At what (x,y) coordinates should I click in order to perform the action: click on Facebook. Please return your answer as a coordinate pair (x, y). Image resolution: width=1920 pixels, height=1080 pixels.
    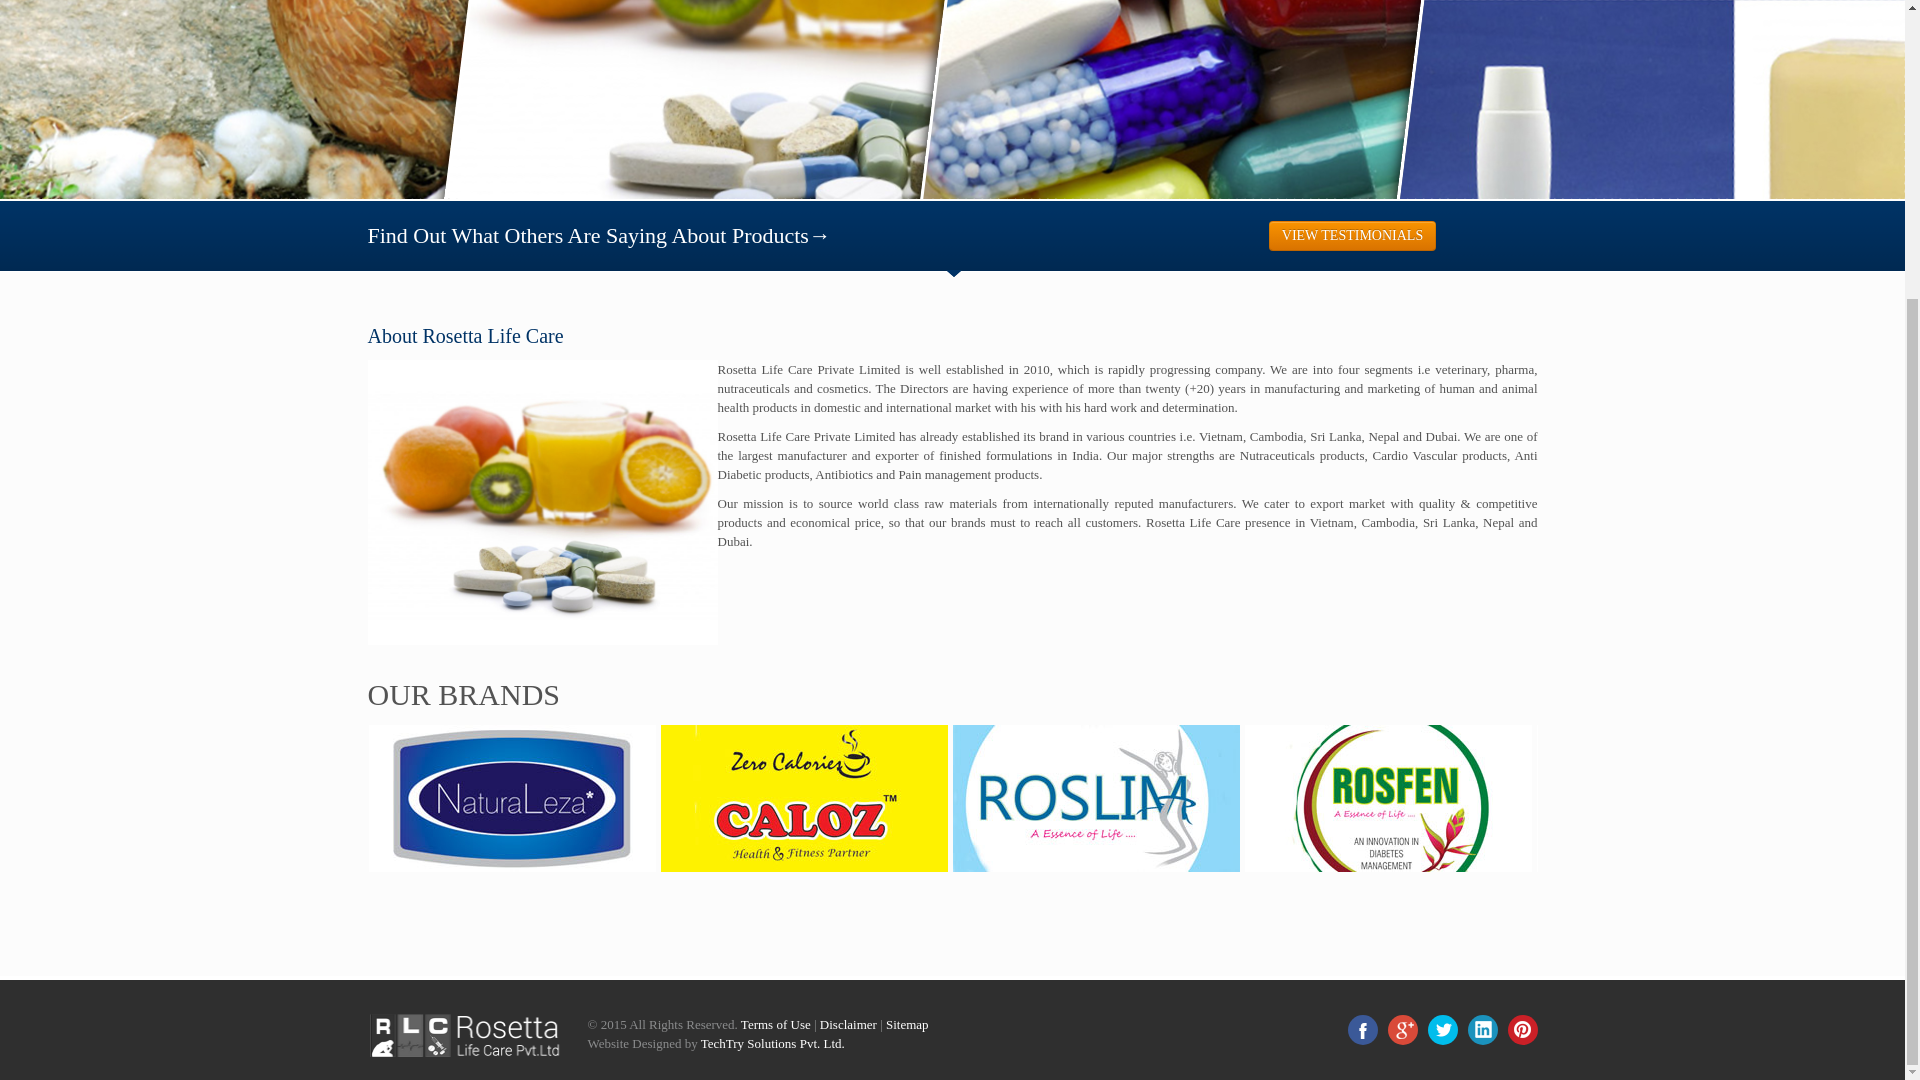
    Looking at the image, I should click on (1362, 1030).